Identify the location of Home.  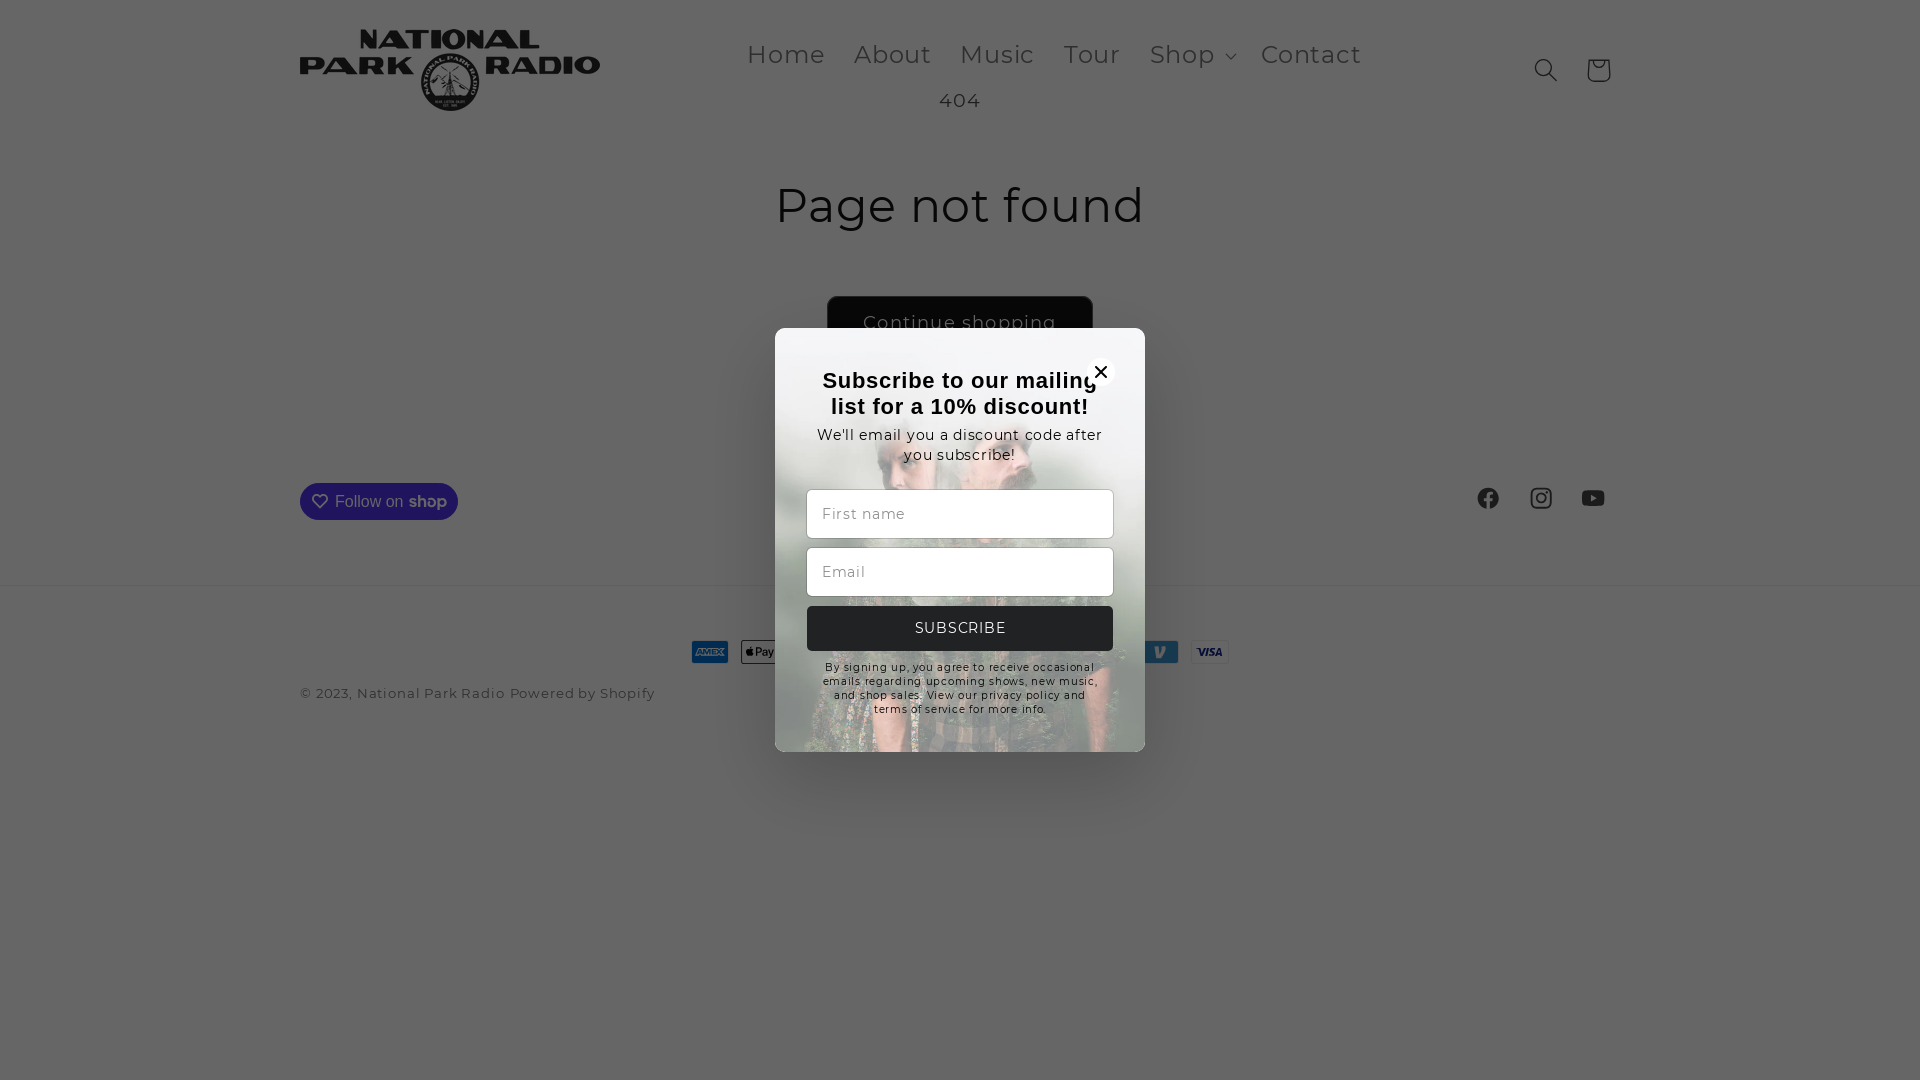
(786, 56).